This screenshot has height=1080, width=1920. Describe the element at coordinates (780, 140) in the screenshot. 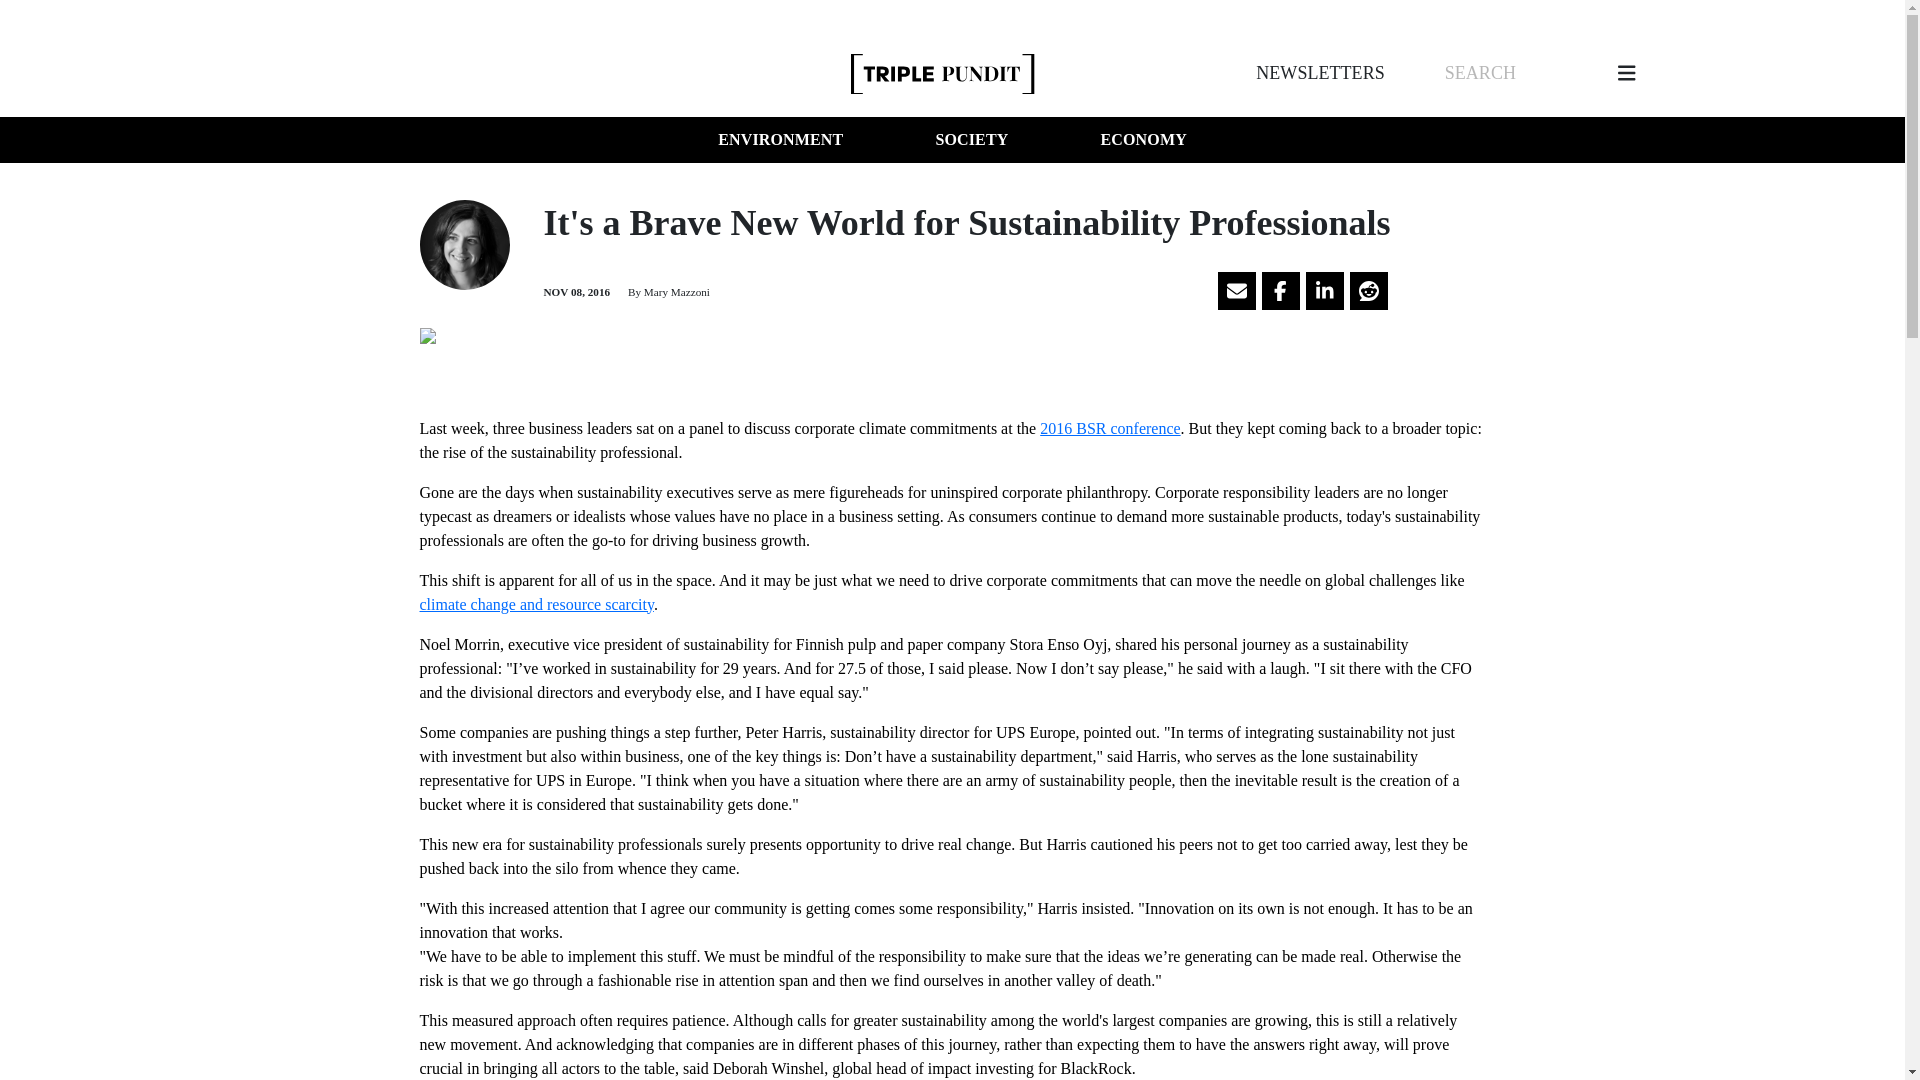

I see `ENVIRONMENT` at that location.